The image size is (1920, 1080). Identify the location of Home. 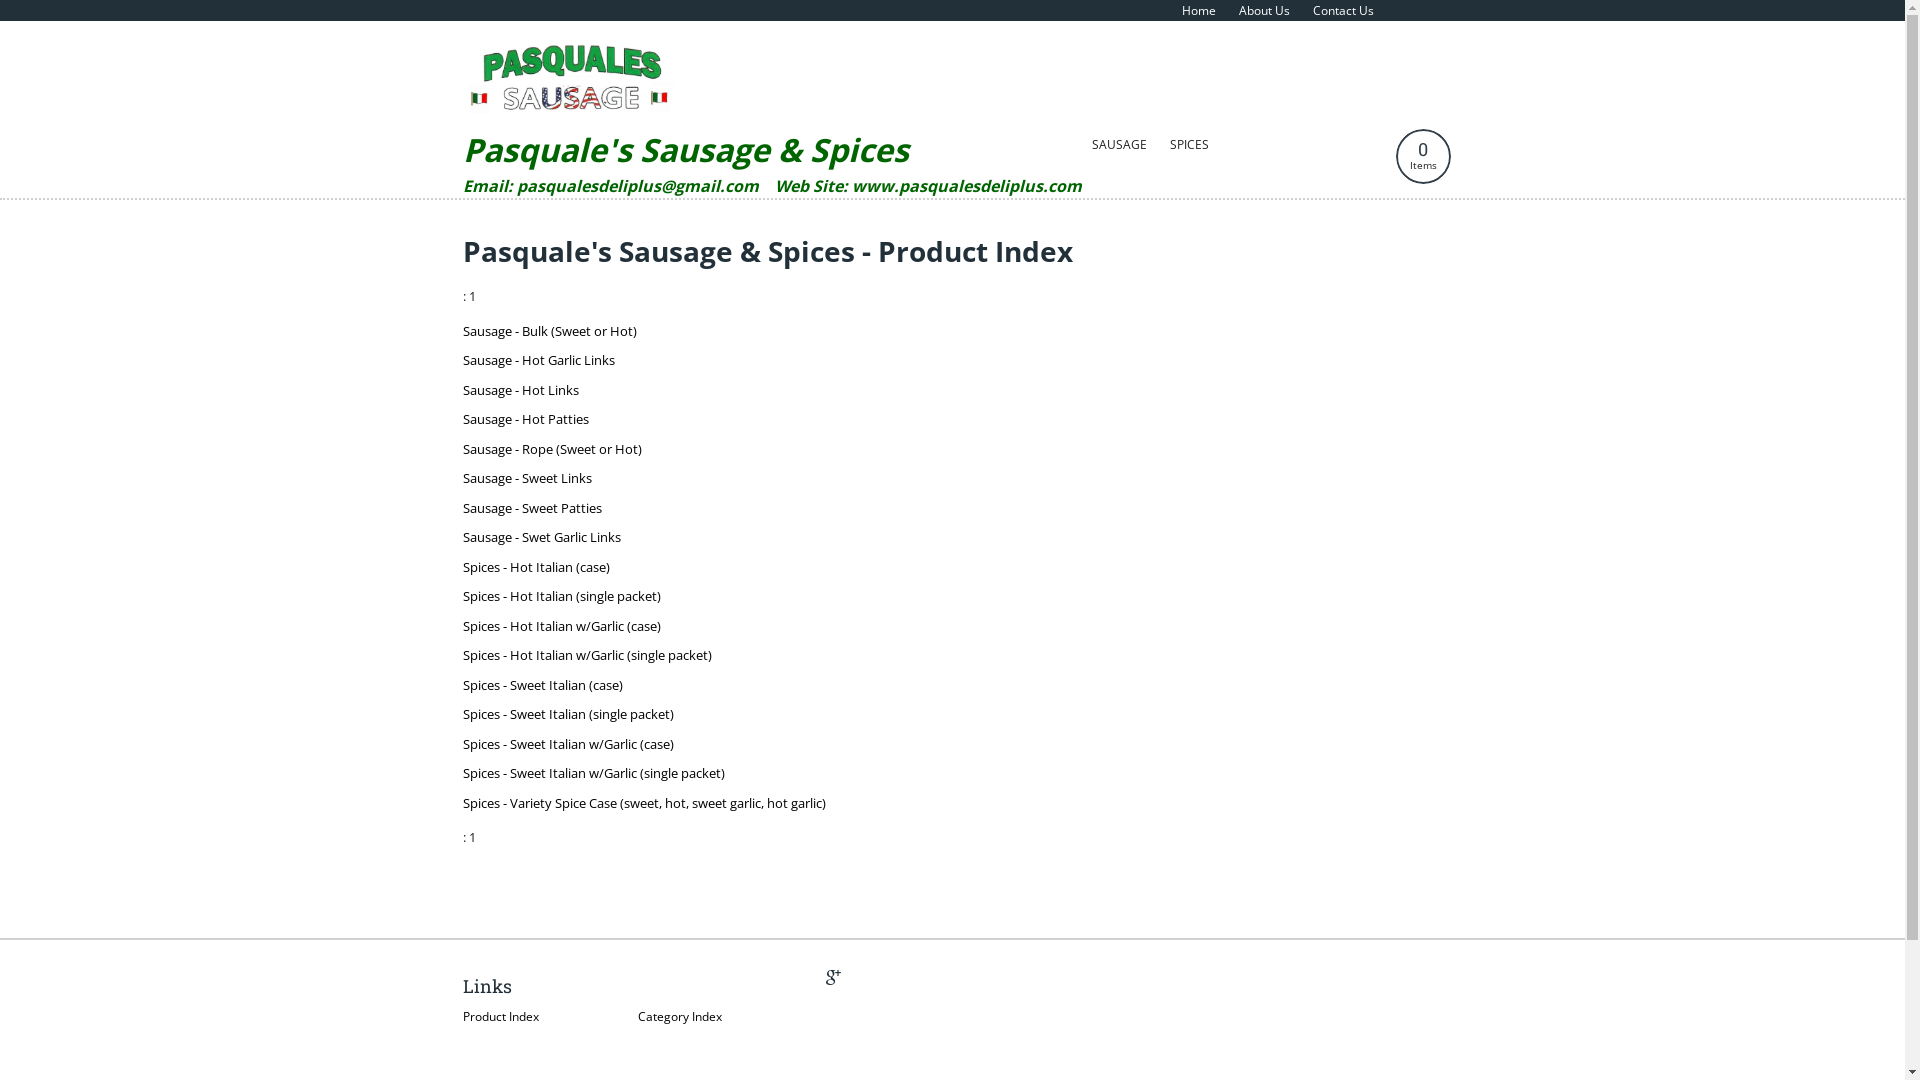
(1199, 10).